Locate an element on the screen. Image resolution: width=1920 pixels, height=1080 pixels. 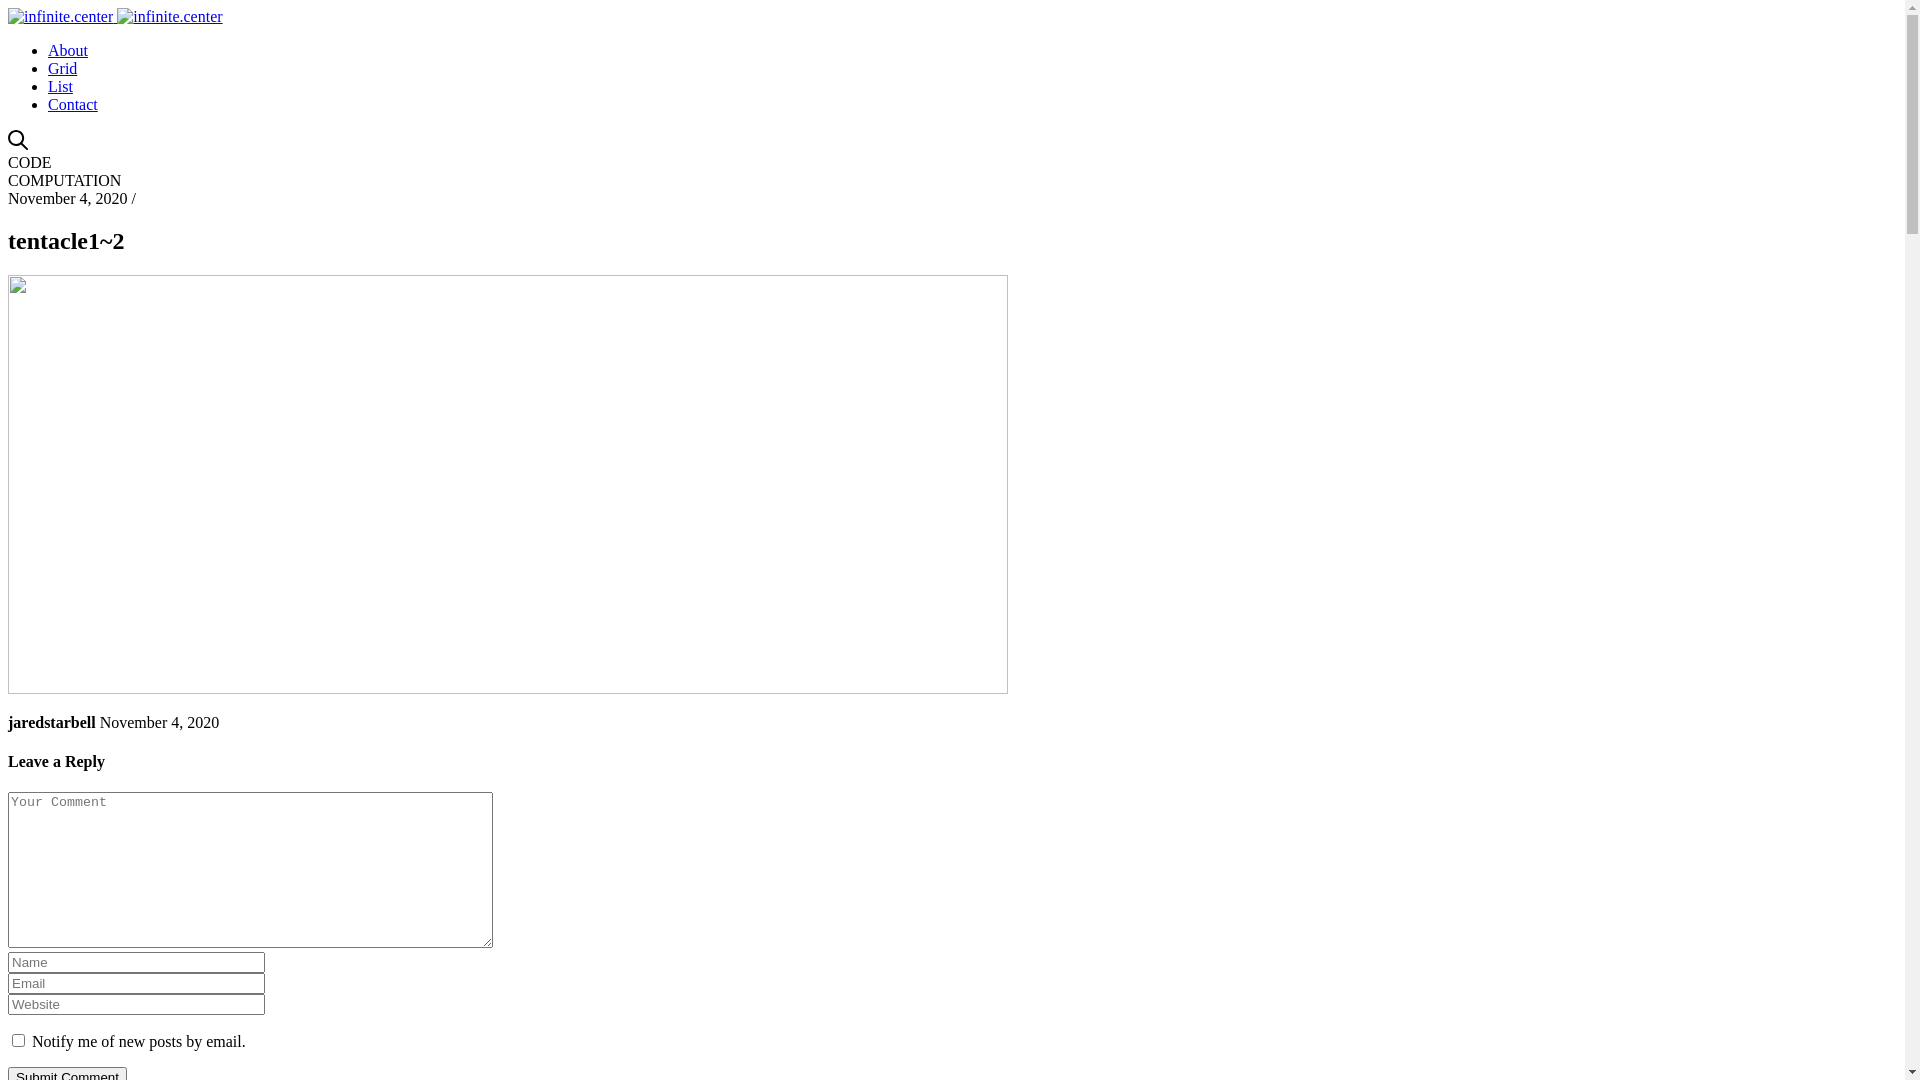
List is located at coordinates (60, 86).